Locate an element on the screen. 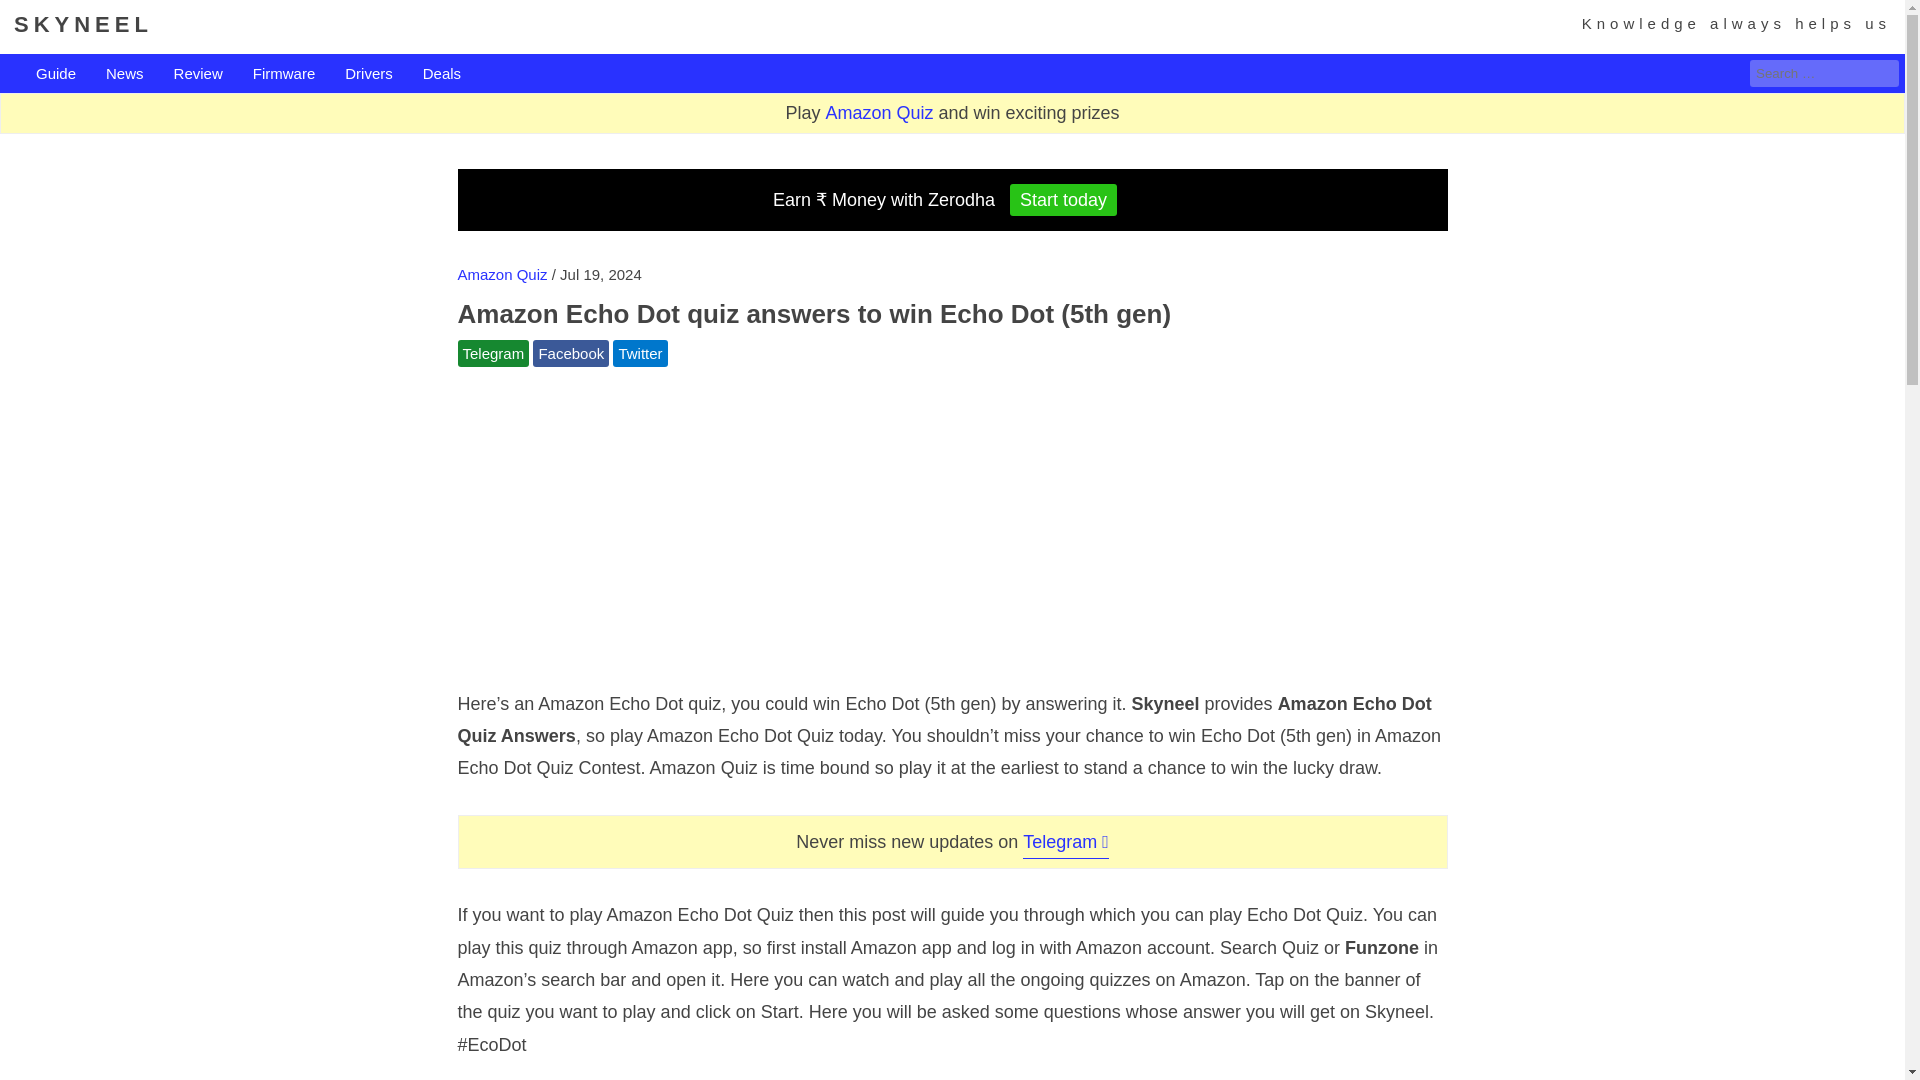  Deals is located at coordinates (441, 74).